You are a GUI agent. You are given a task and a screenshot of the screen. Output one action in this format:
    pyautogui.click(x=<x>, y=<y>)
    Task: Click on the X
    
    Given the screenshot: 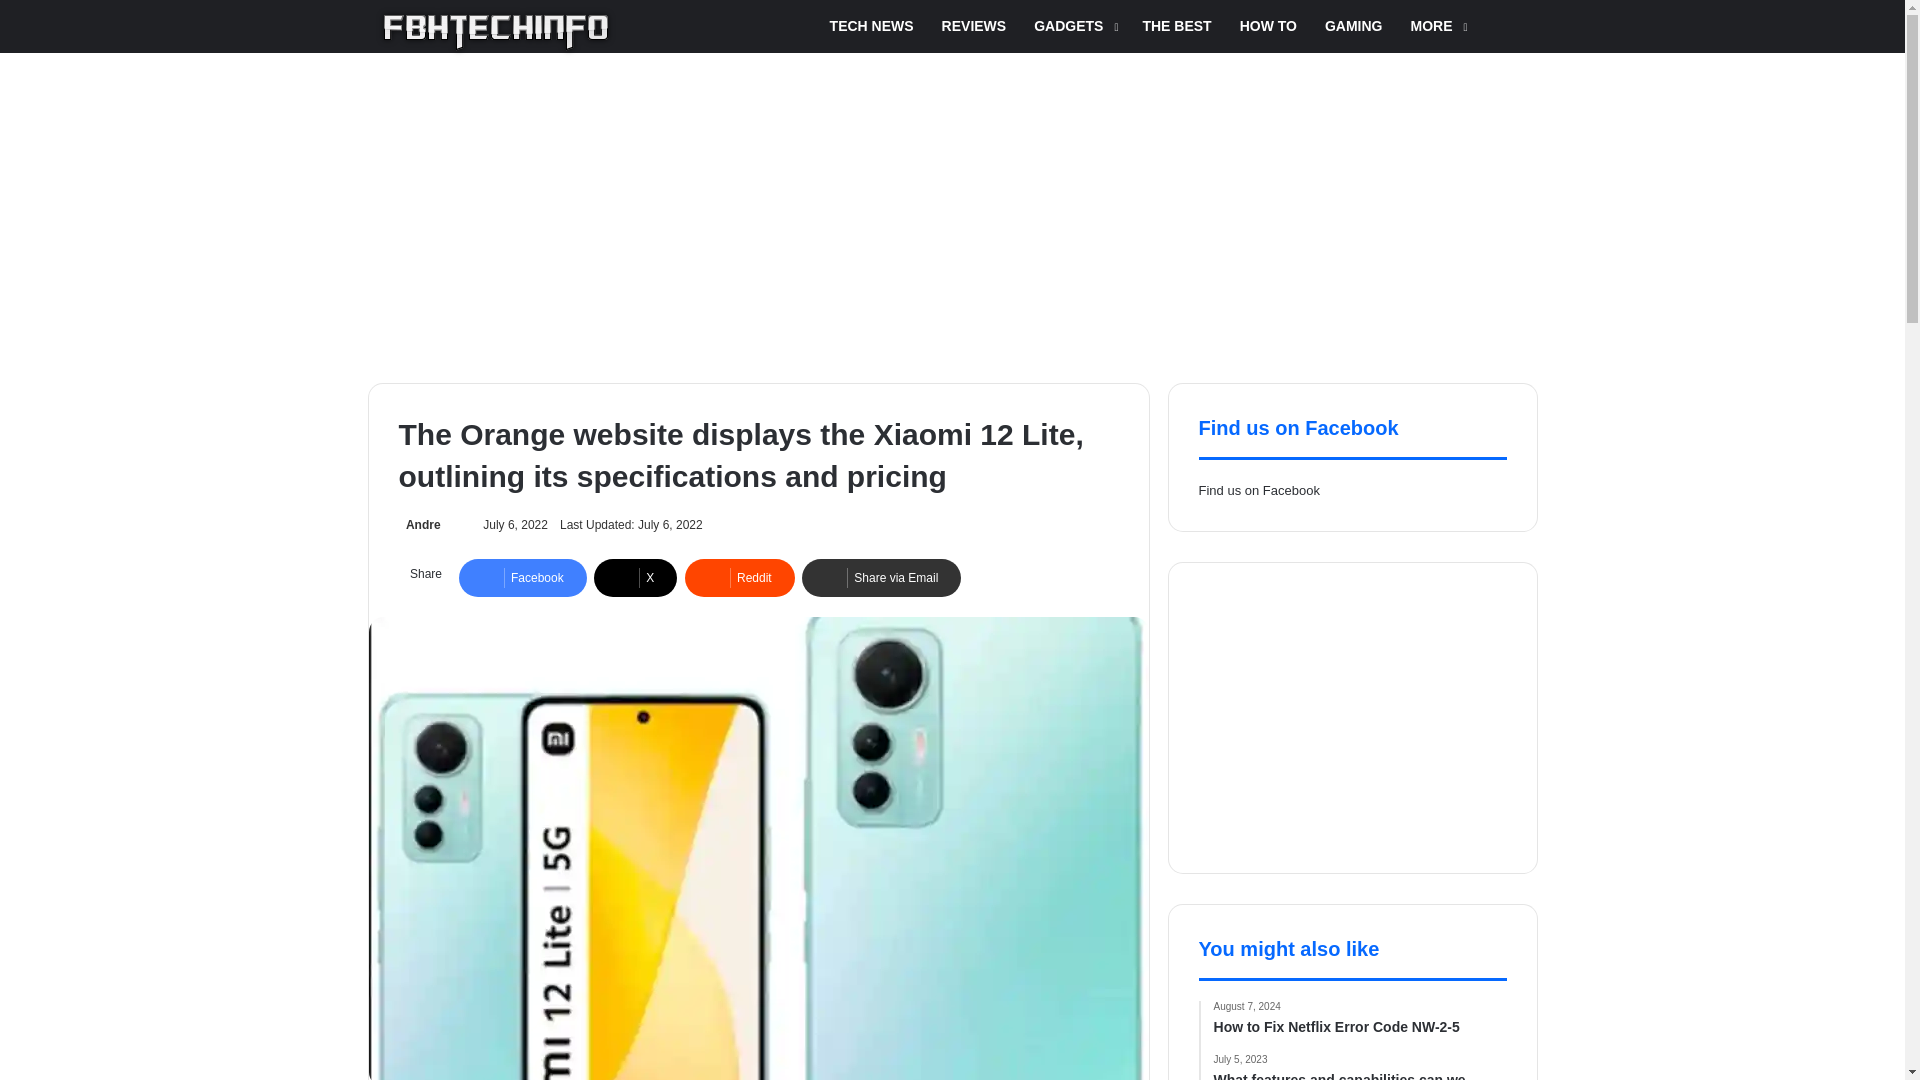 What is the action you would take?
    pyautogui.click(x=635, y=578)
    